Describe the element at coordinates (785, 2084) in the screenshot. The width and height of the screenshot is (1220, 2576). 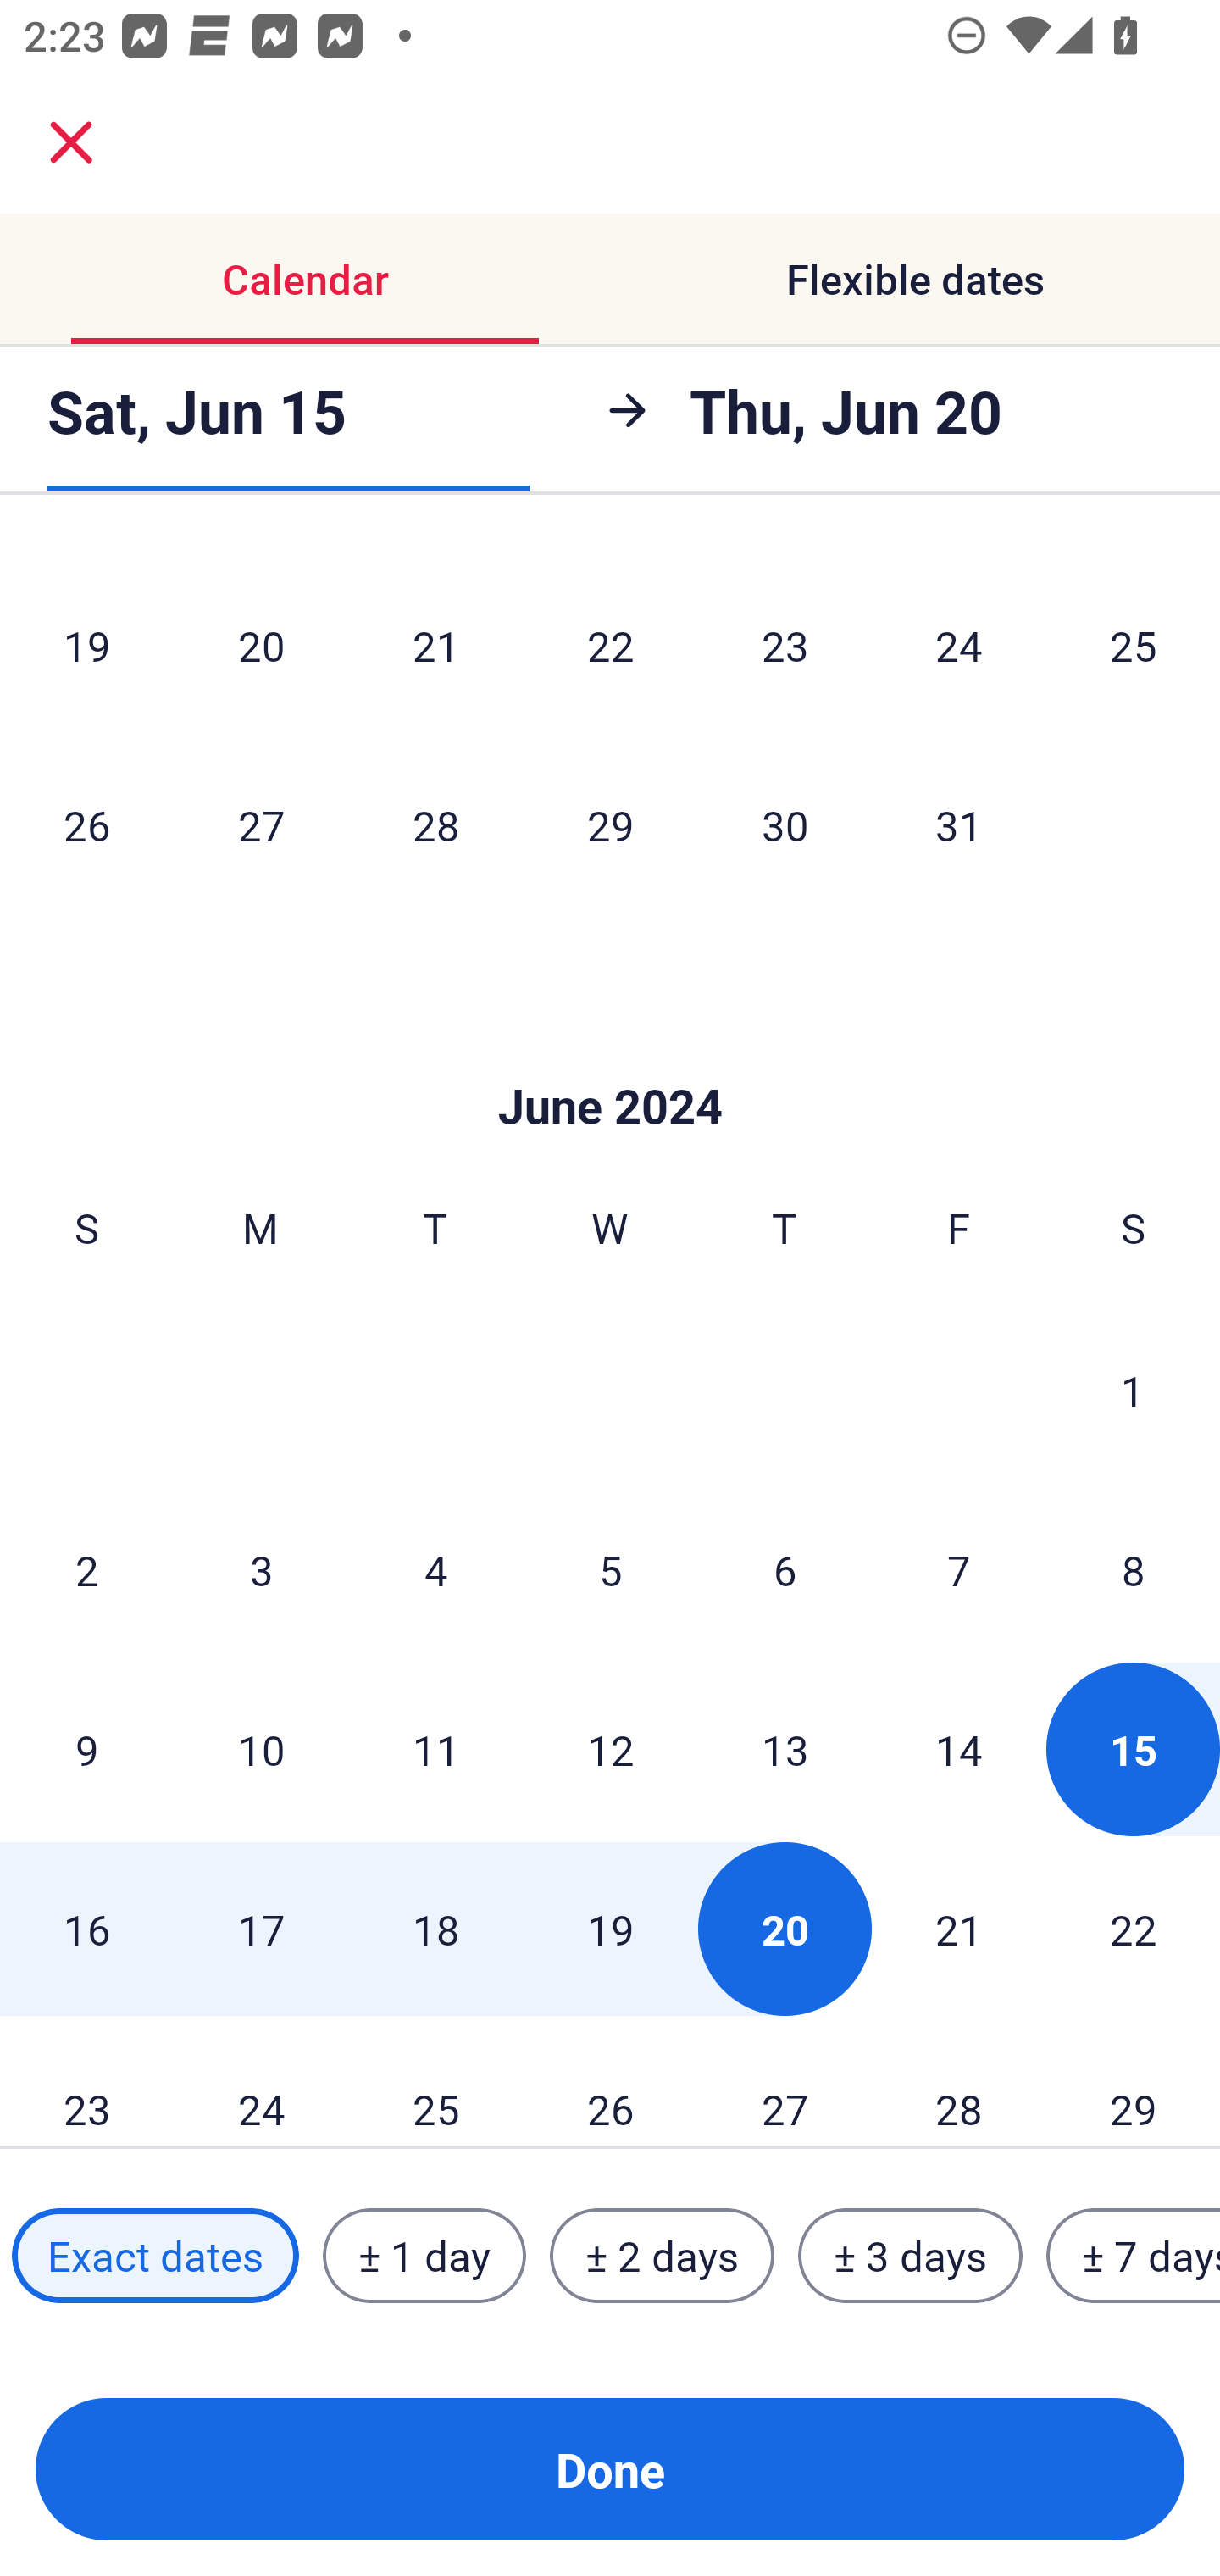
I see `27 Thursday, June 27, 2024` at that location.